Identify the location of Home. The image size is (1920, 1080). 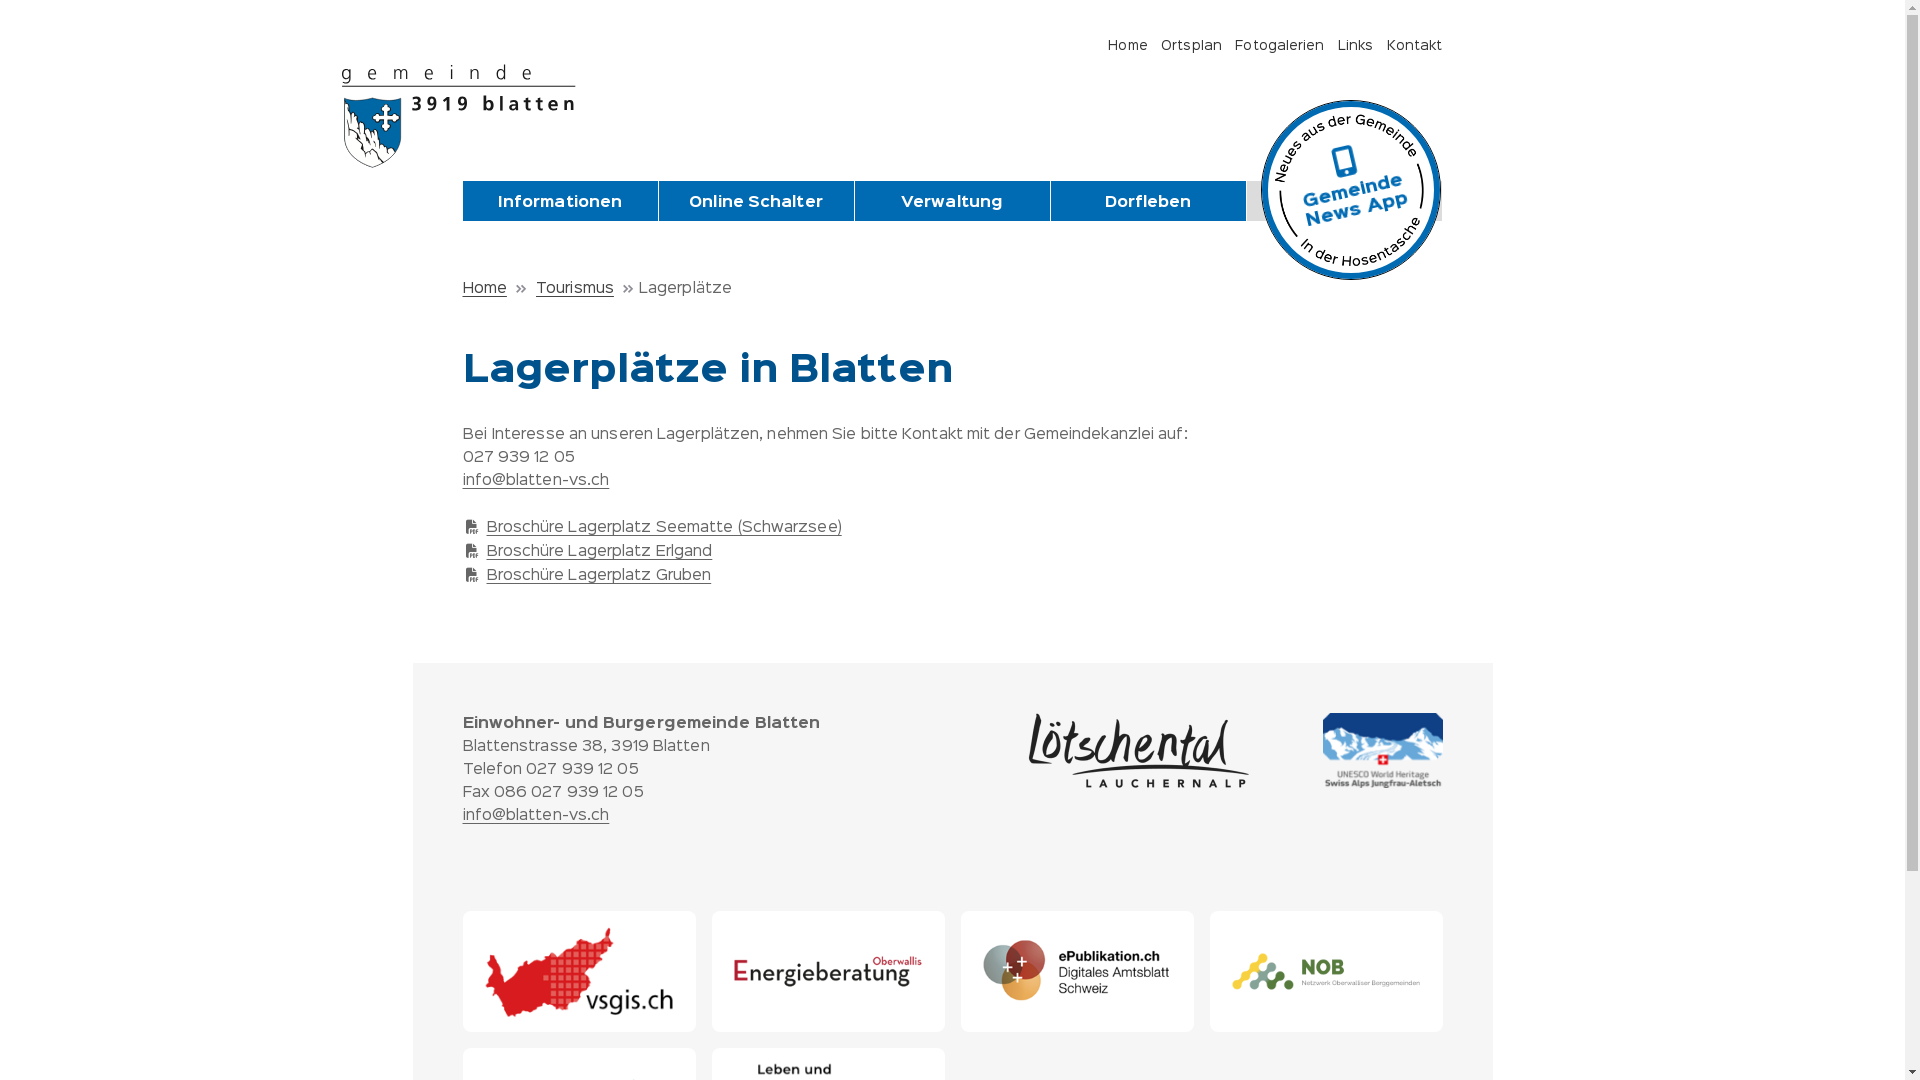
(1128, 46).